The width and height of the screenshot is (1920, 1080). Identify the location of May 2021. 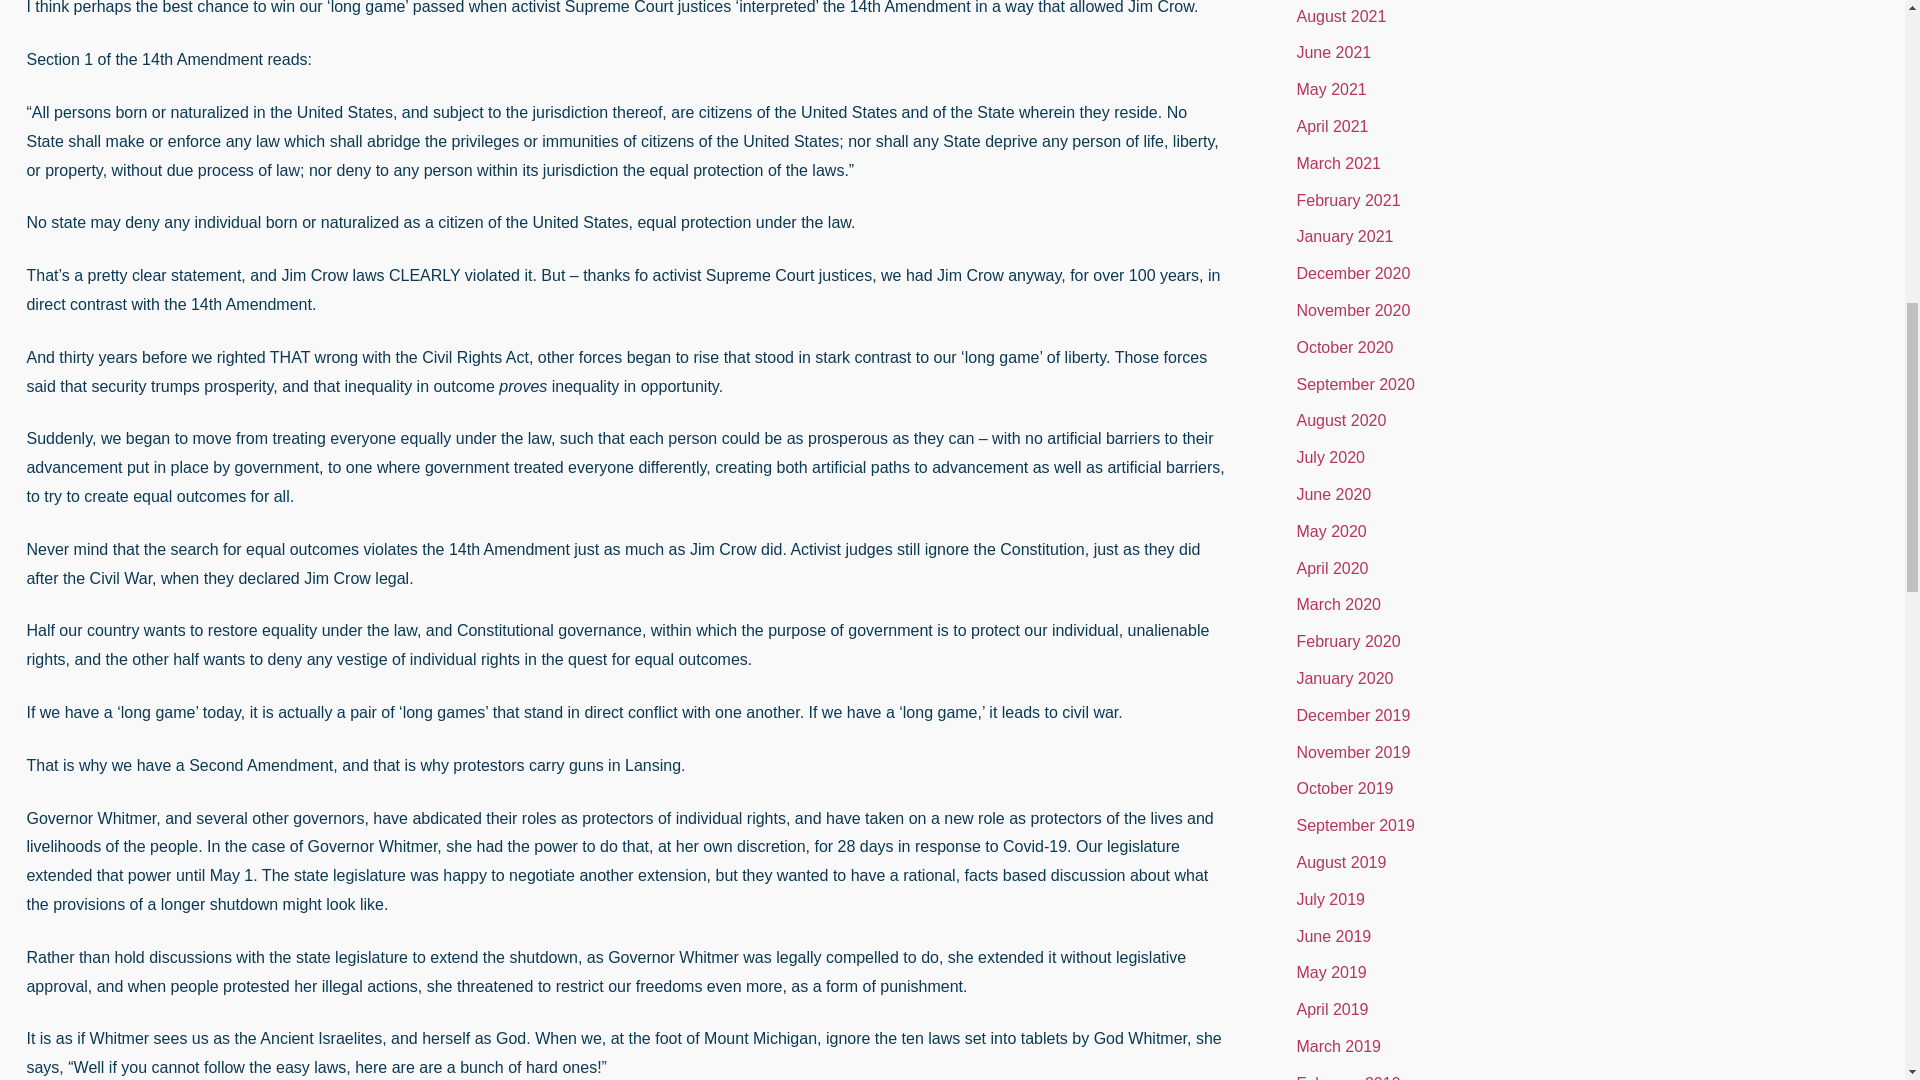
(1330, 90).